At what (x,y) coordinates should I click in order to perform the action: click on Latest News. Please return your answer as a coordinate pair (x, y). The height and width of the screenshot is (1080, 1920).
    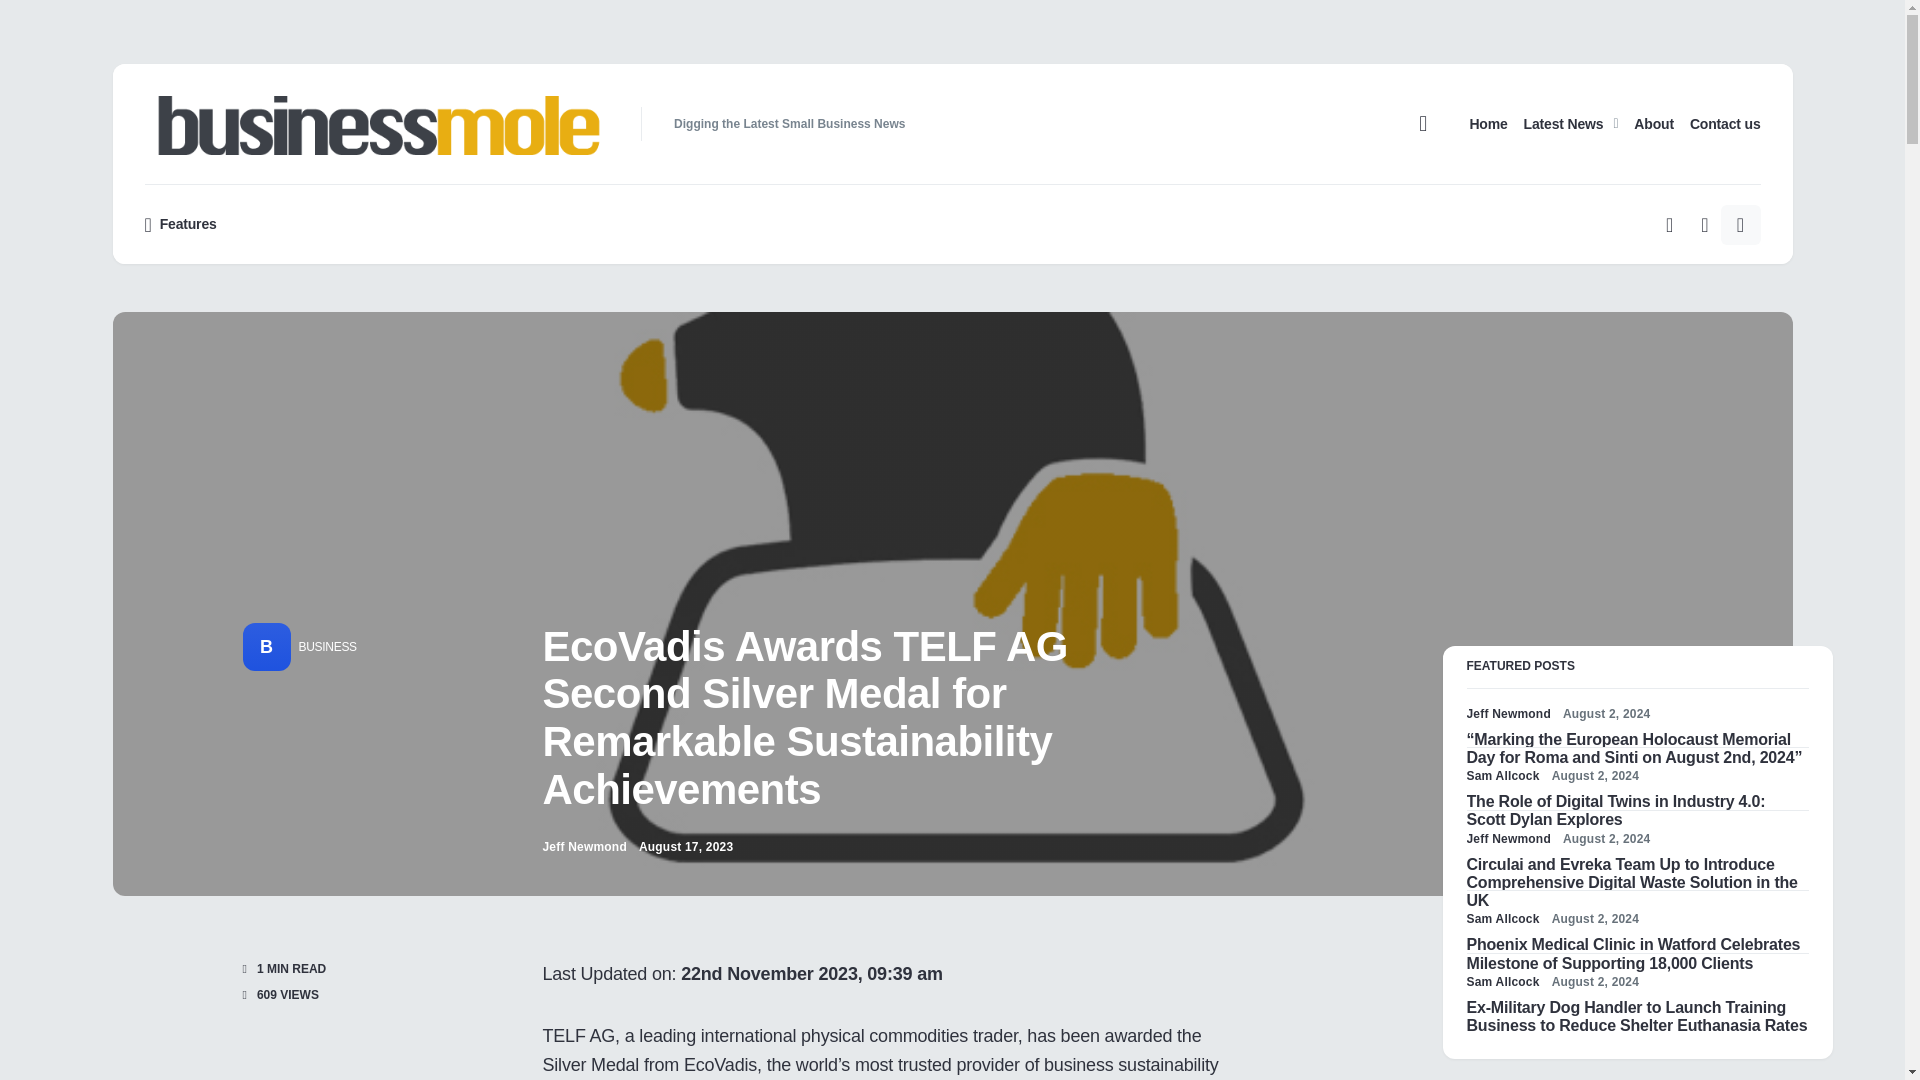
    Looking at the image, I should click on (1571, 123).